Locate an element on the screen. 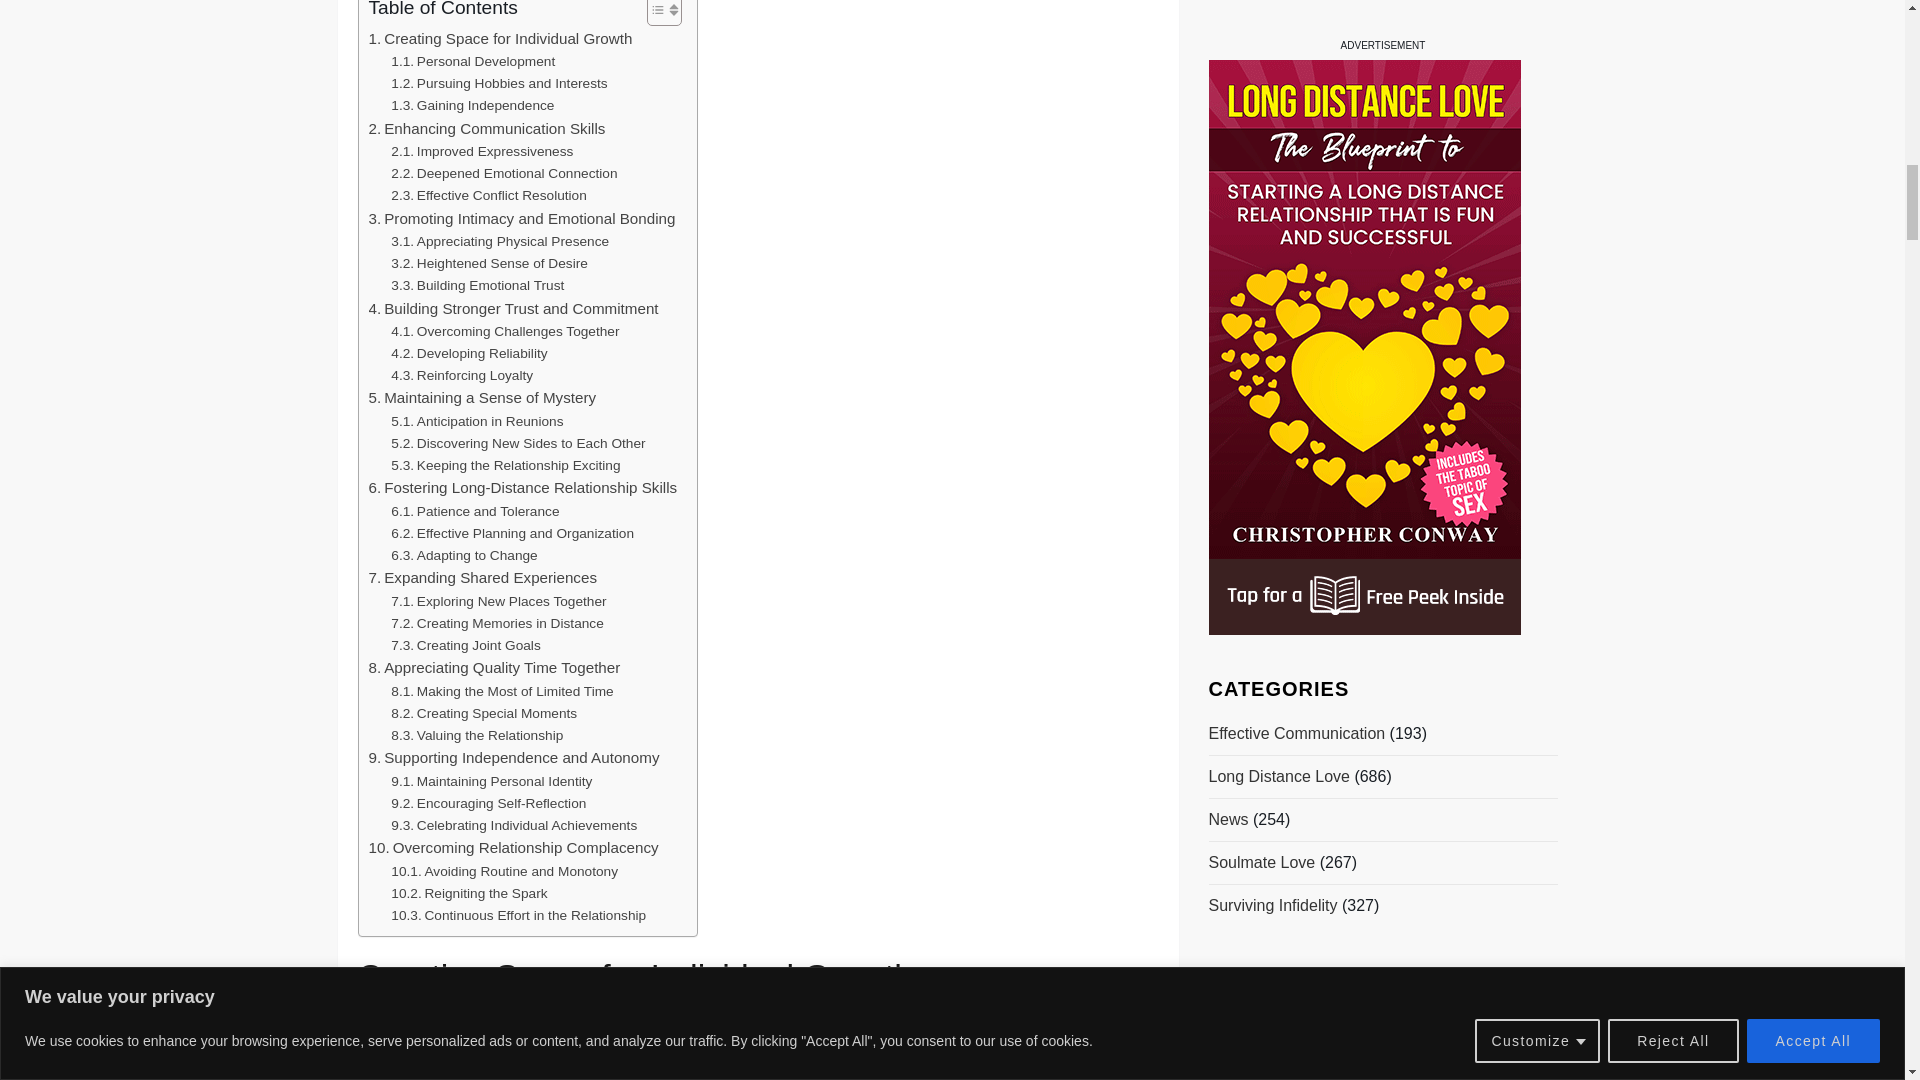 This screenshot has height=1080, width=1920. Gaining Independence is located at coordinates (472, 106).